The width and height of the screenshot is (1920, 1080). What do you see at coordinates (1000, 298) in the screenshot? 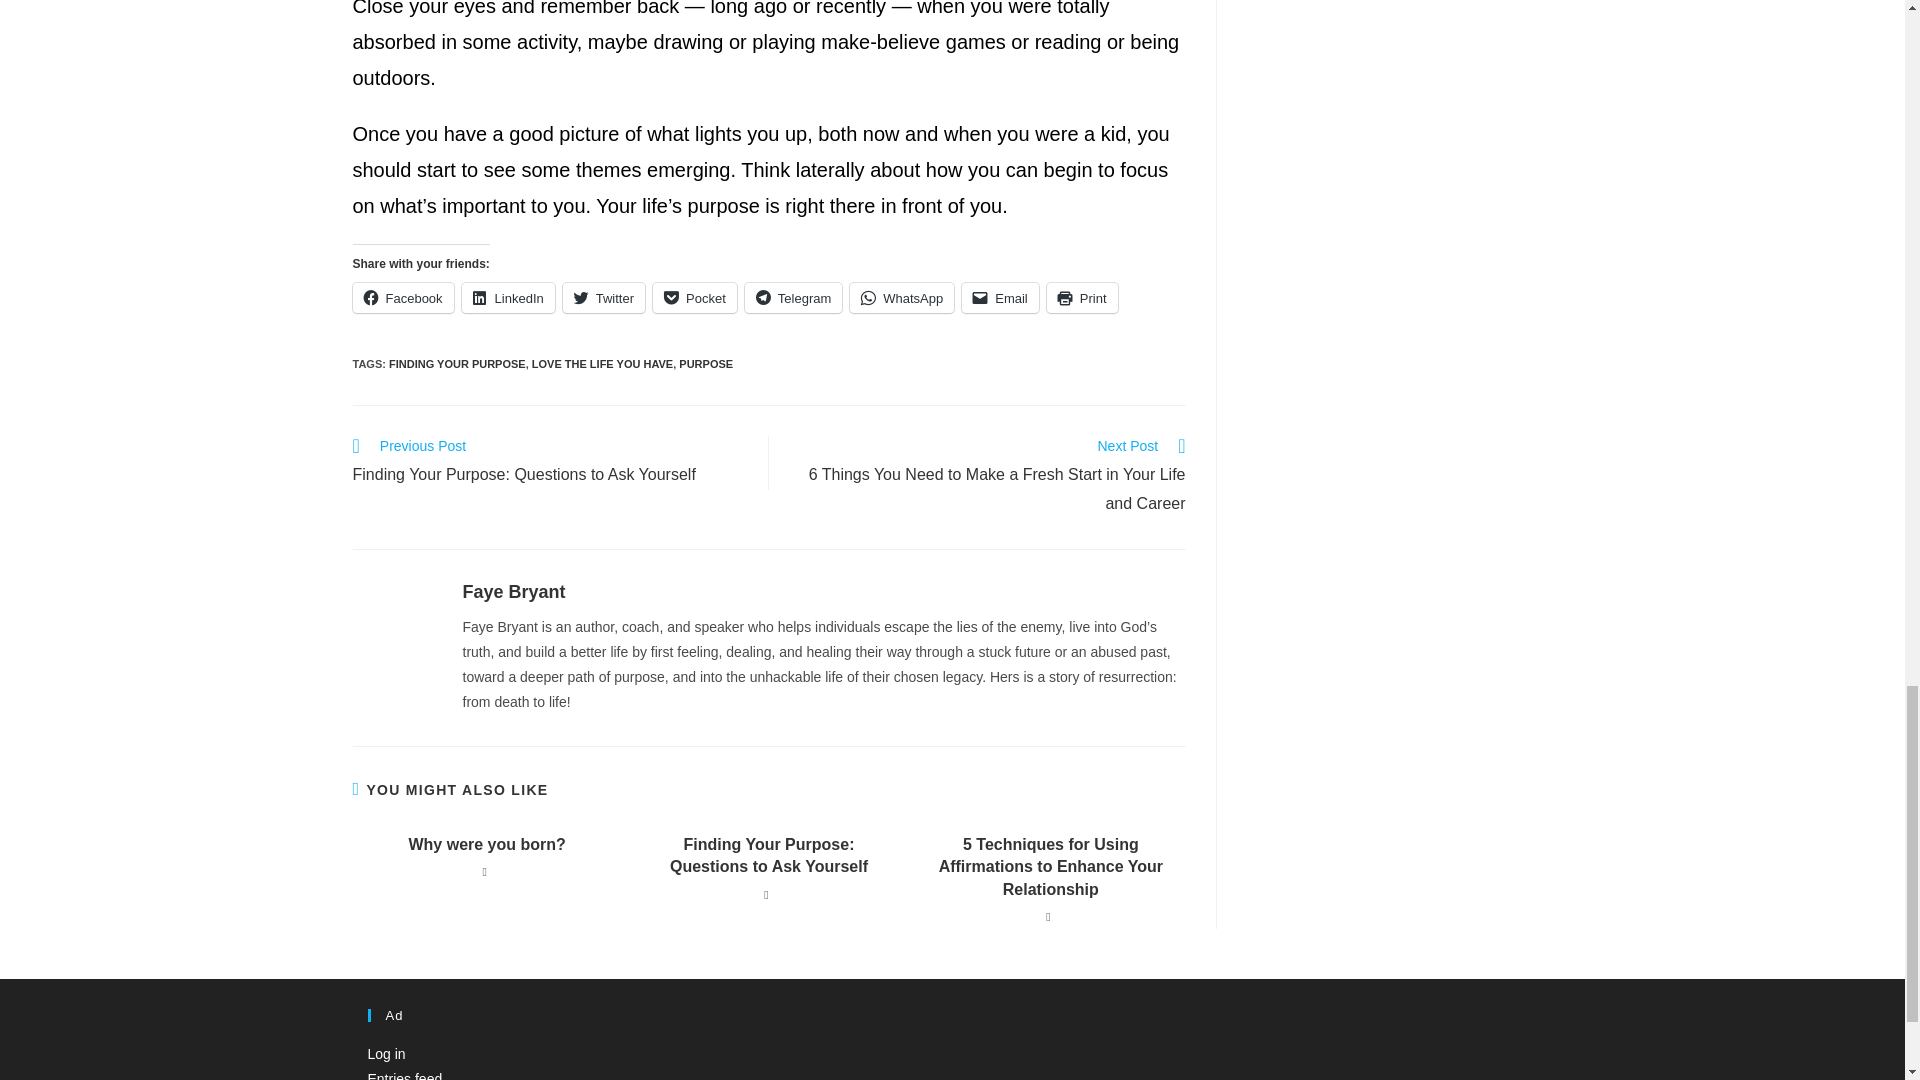
I see `Click to email a link to a friend` at bounding box center [1000, 298].